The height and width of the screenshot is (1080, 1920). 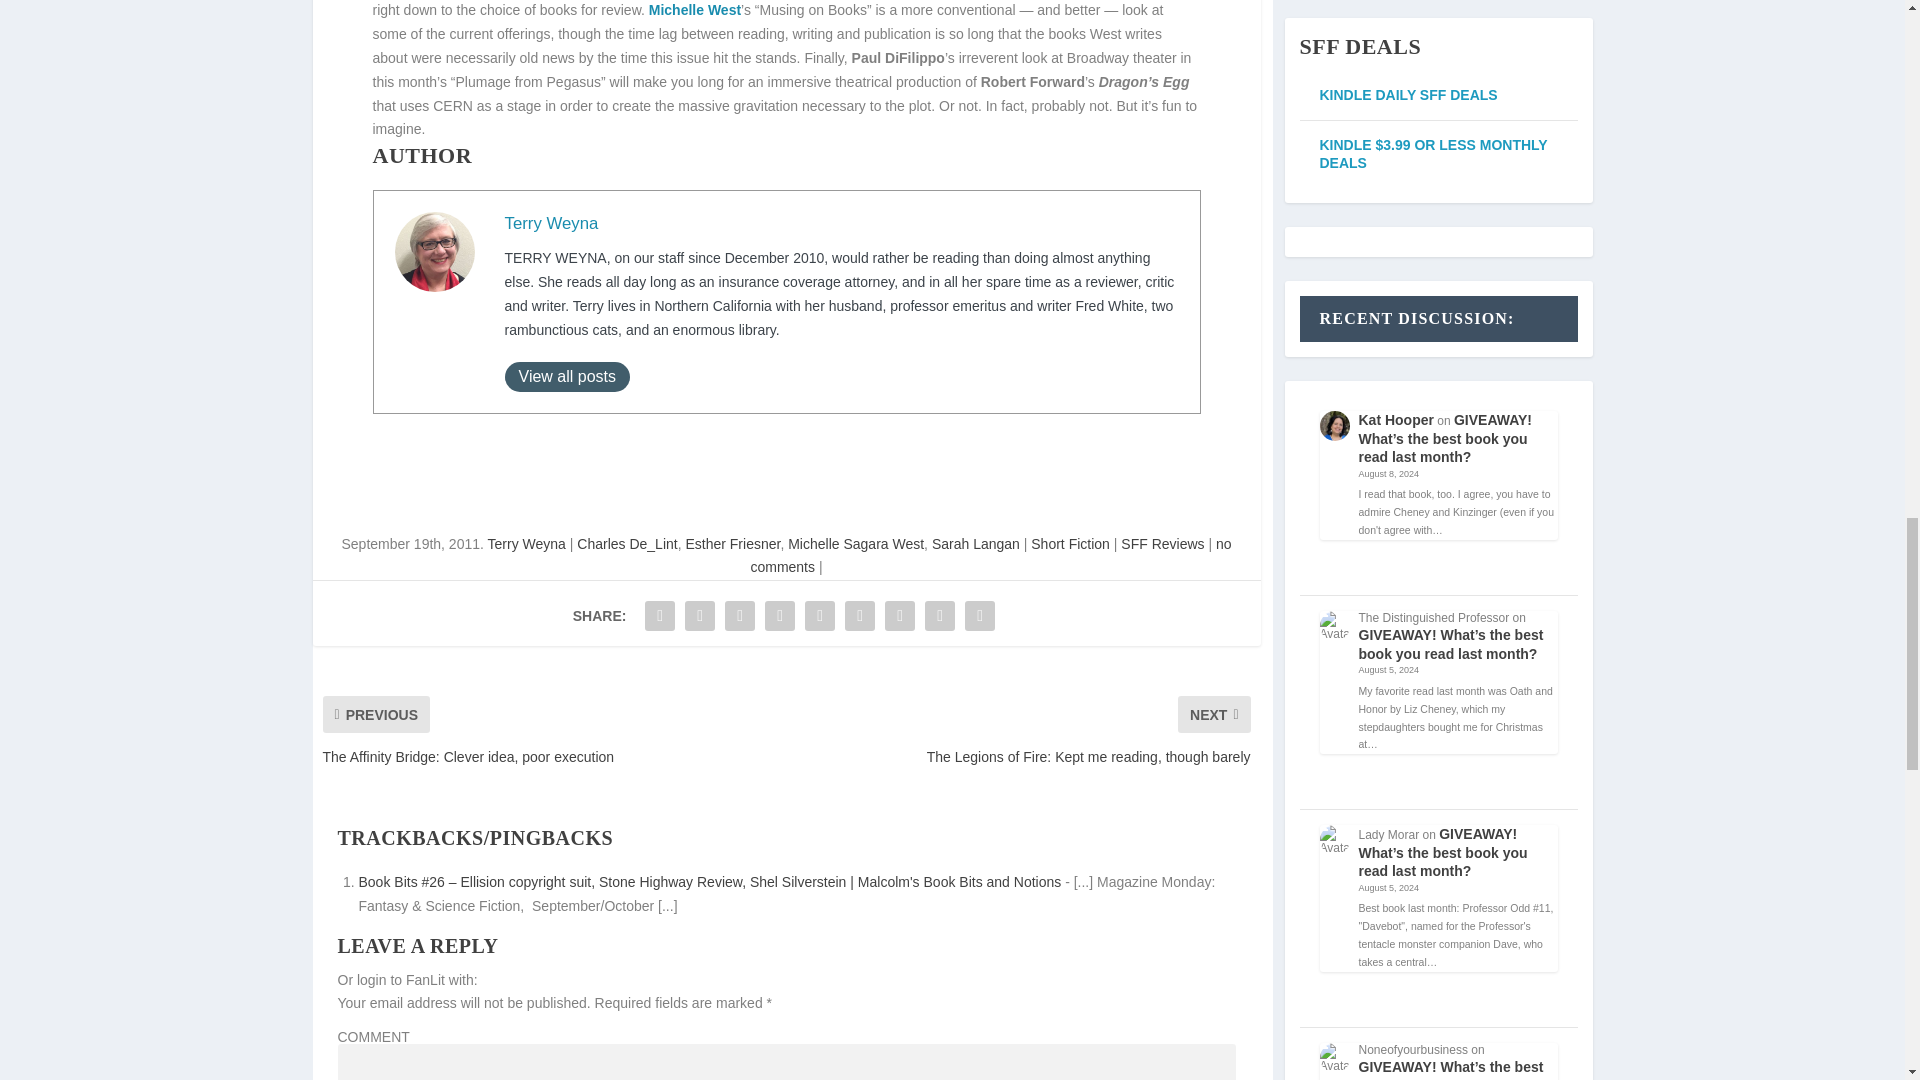 I want to click on View all posts, so click(x=566, y=376).